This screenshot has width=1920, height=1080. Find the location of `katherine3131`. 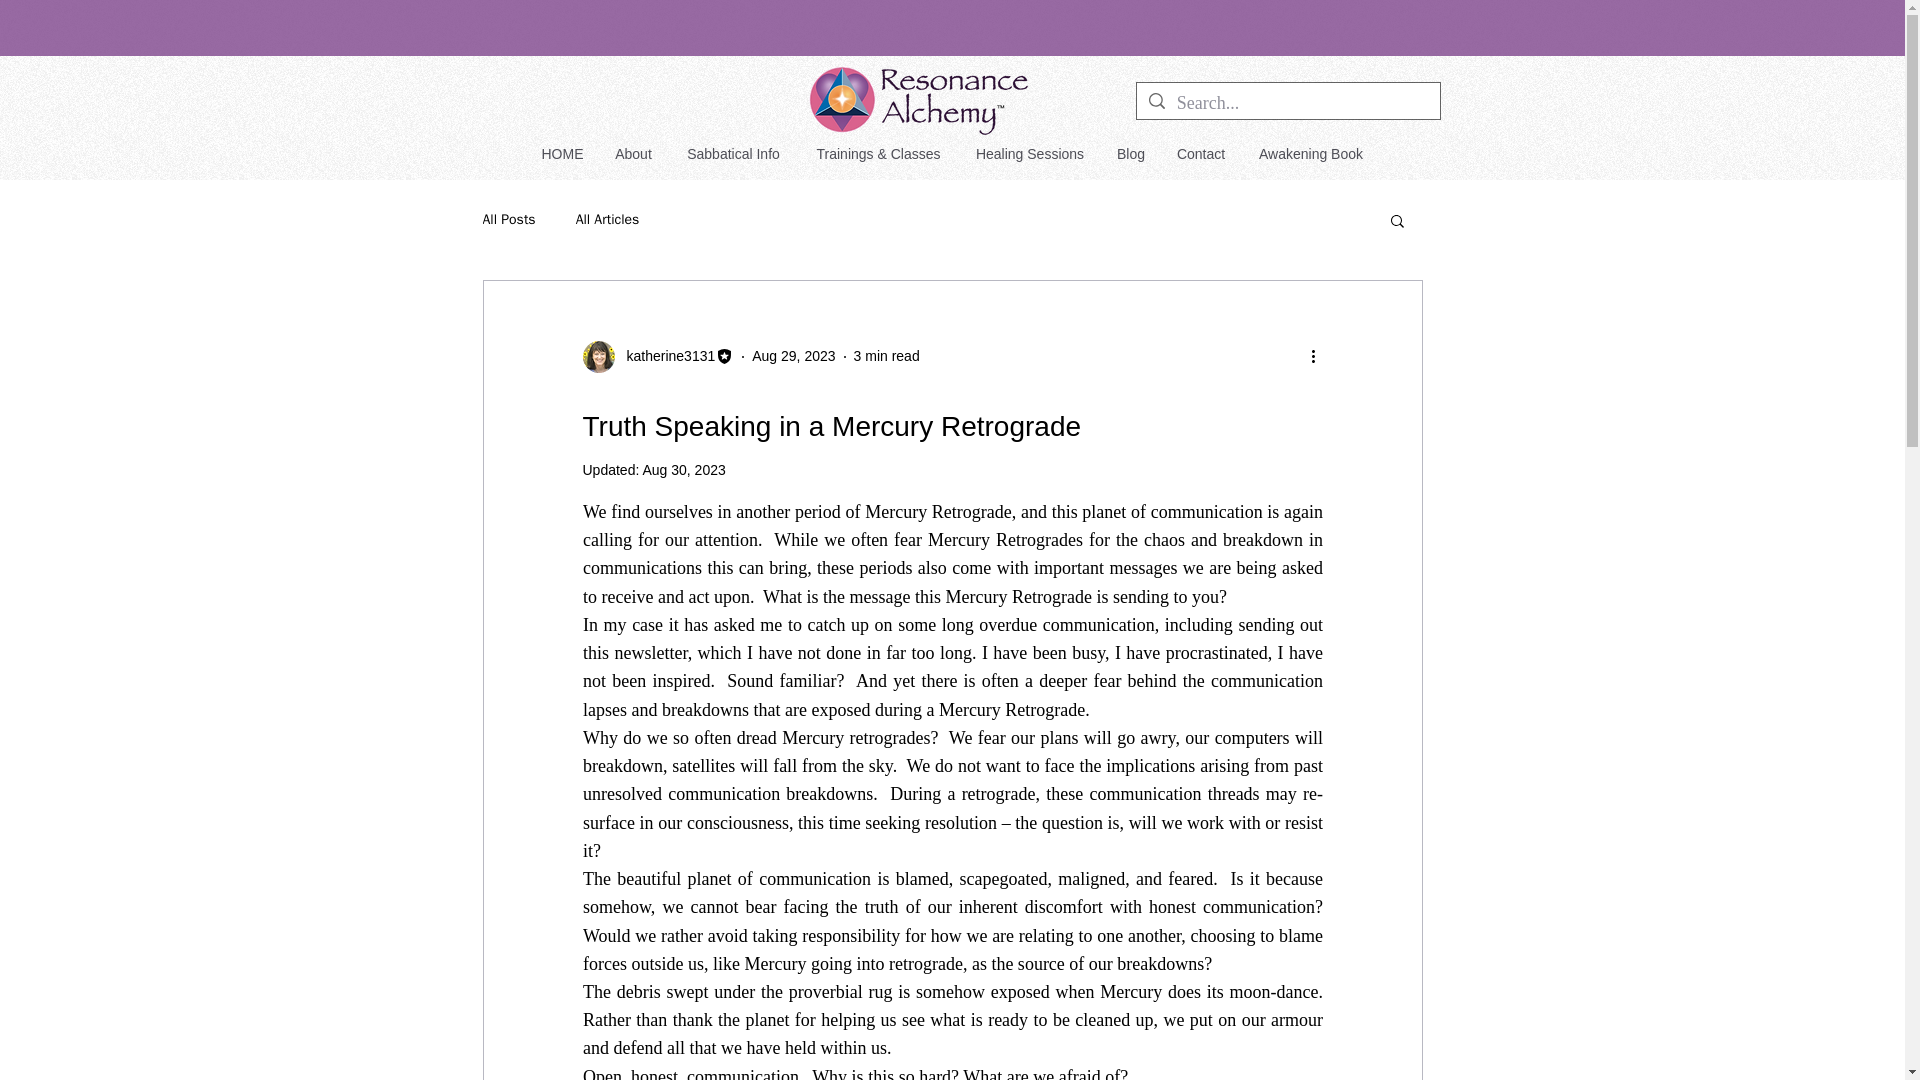

katherine3131 is located at coordinates (664, 356).